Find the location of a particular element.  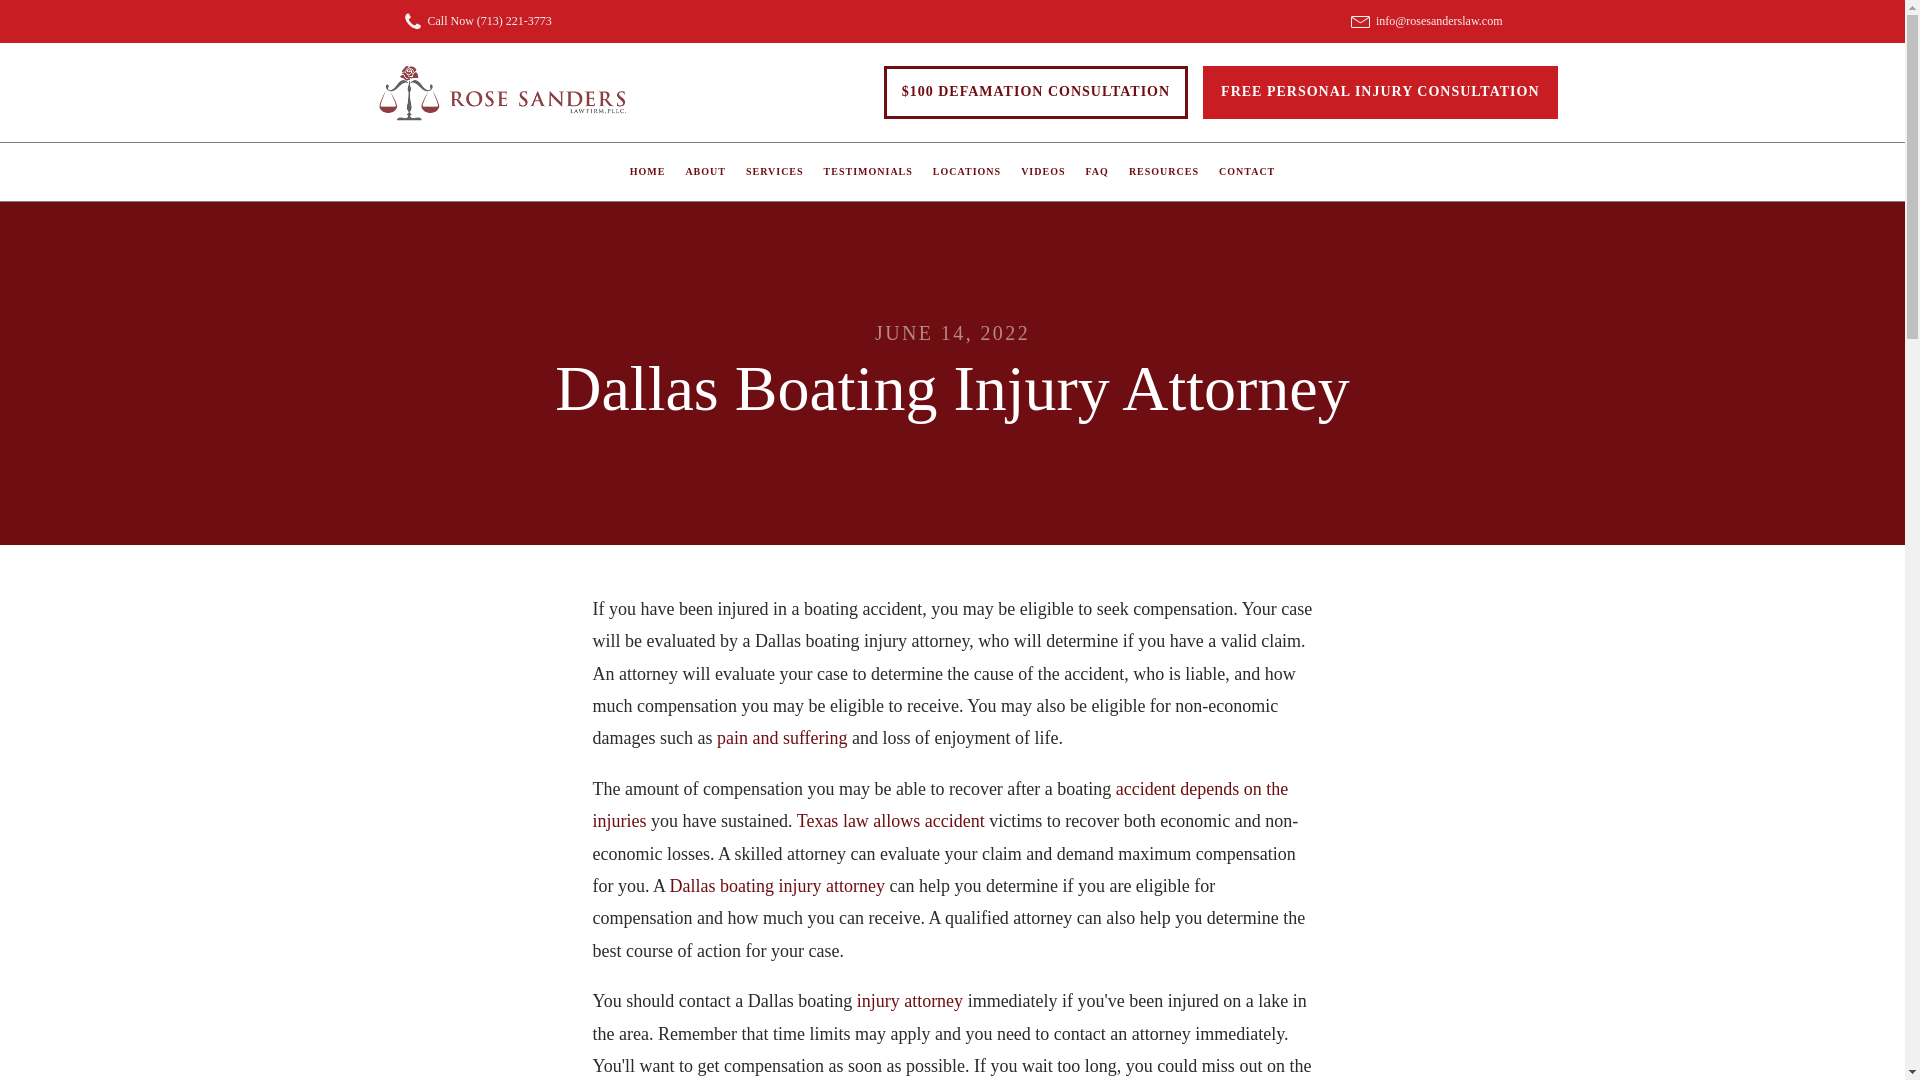

Texas law allows accident is located at coordinates (890, 820).